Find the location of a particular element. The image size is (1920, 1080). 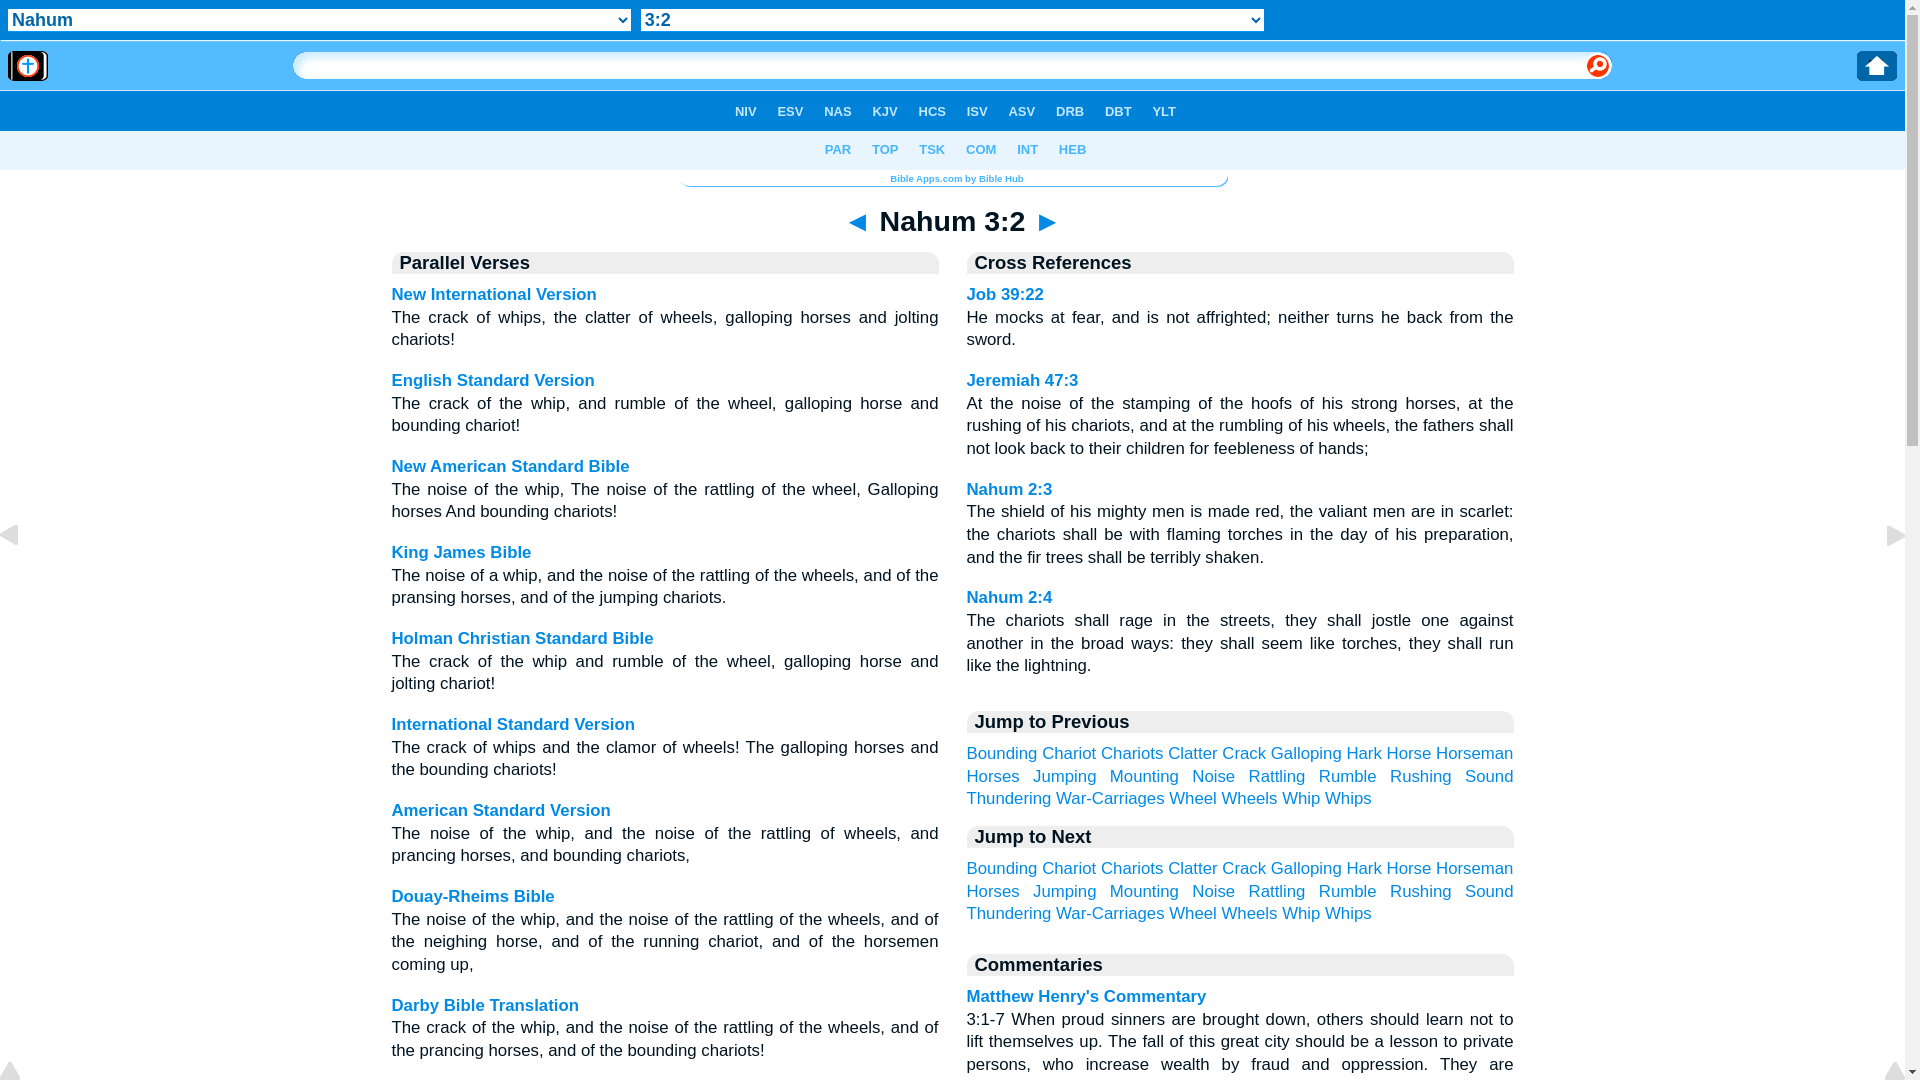

Wheels is located at coordinates (1249, 914).